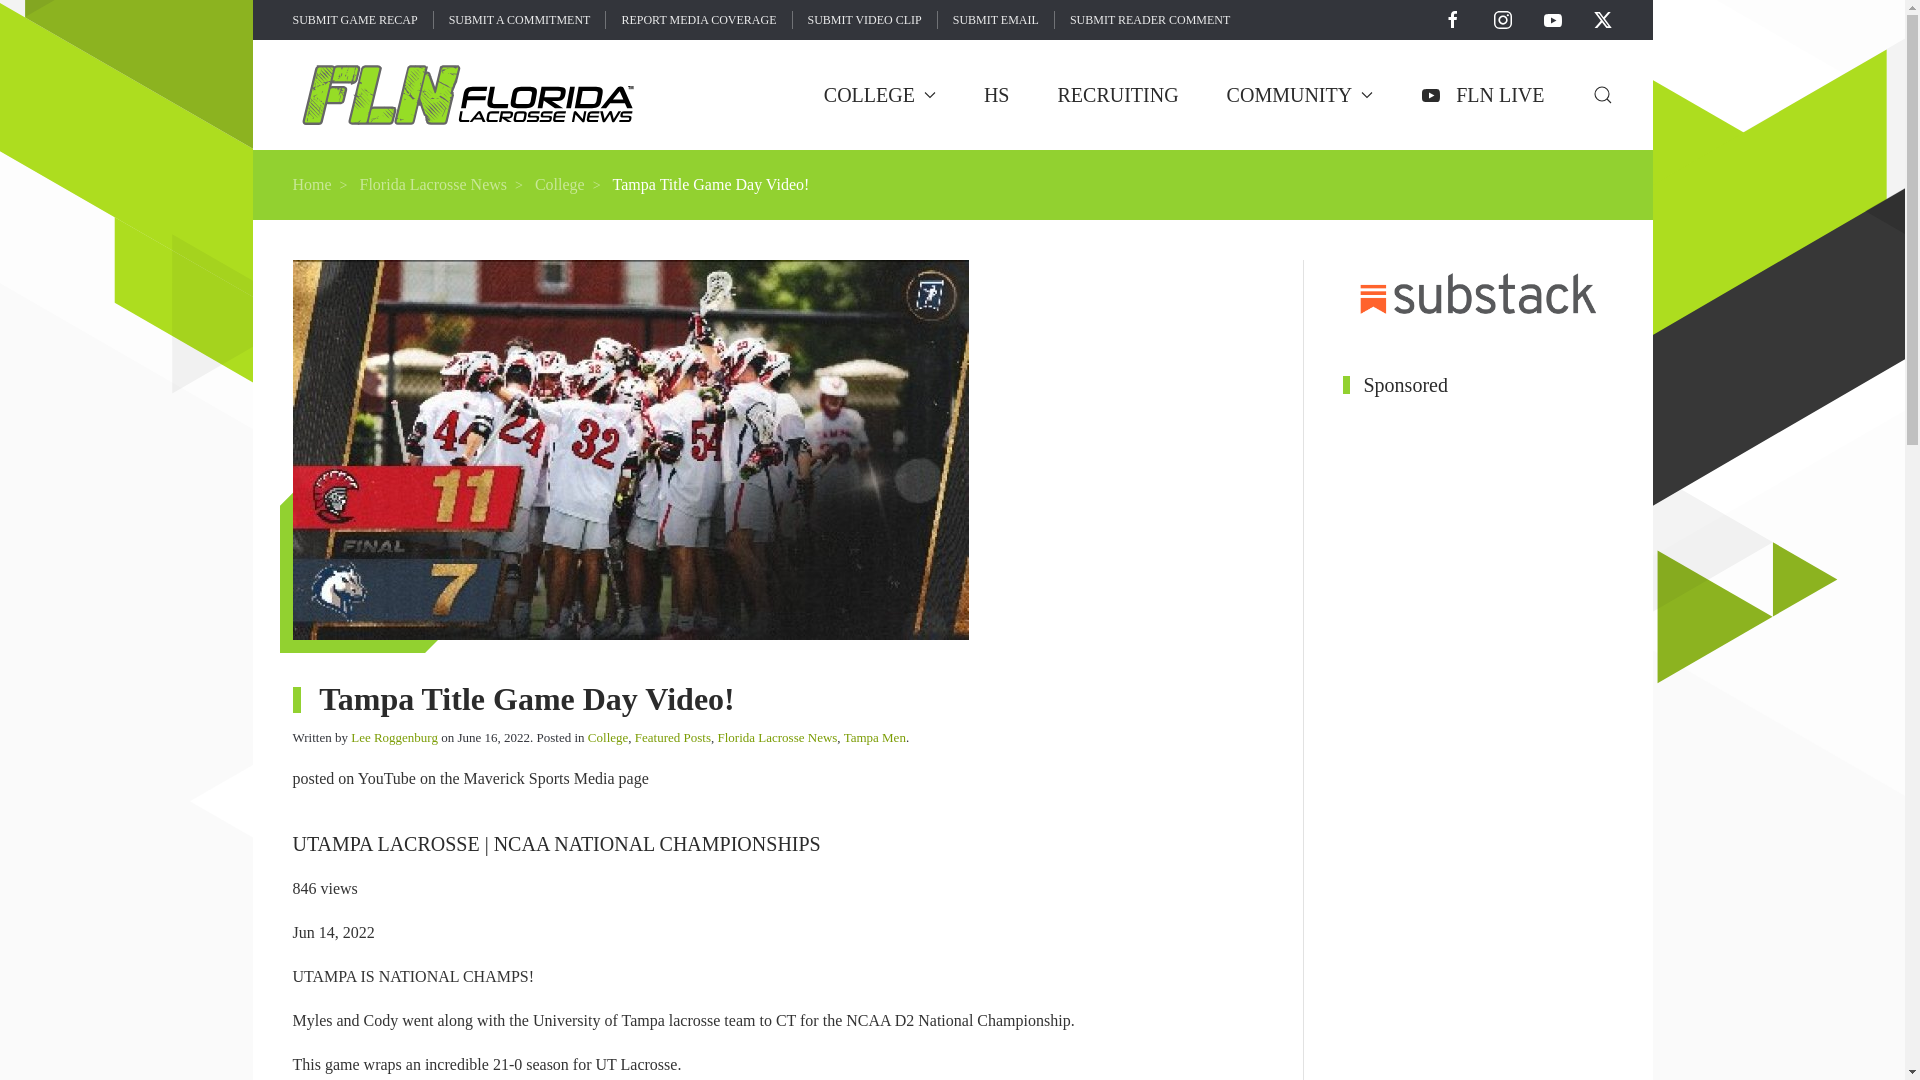 The height and width of the screenshot is (1080, 1920). Describe the element at coordinates (1482, 94) in the screenshot. I see `FLN Livestream` at that location.